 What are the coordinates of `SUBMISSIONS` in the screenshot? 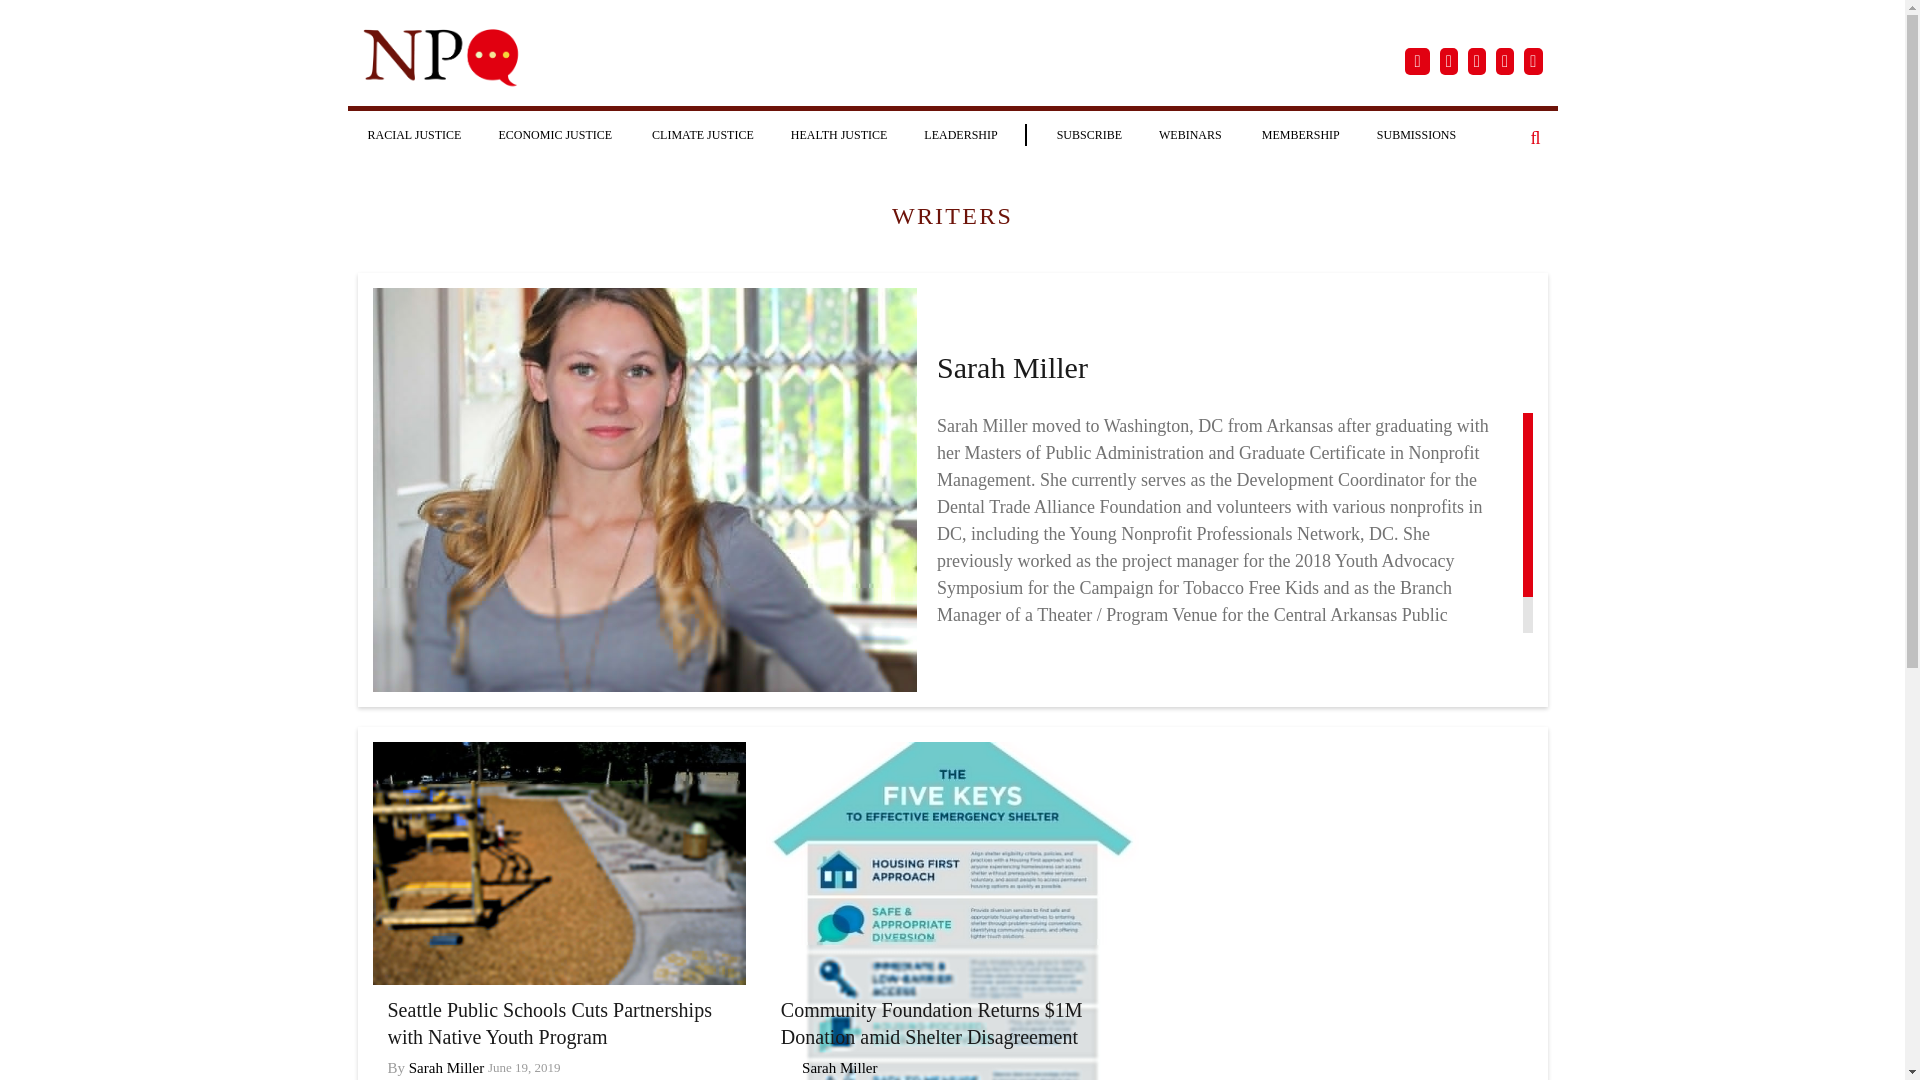 It's located at (1416, 134).